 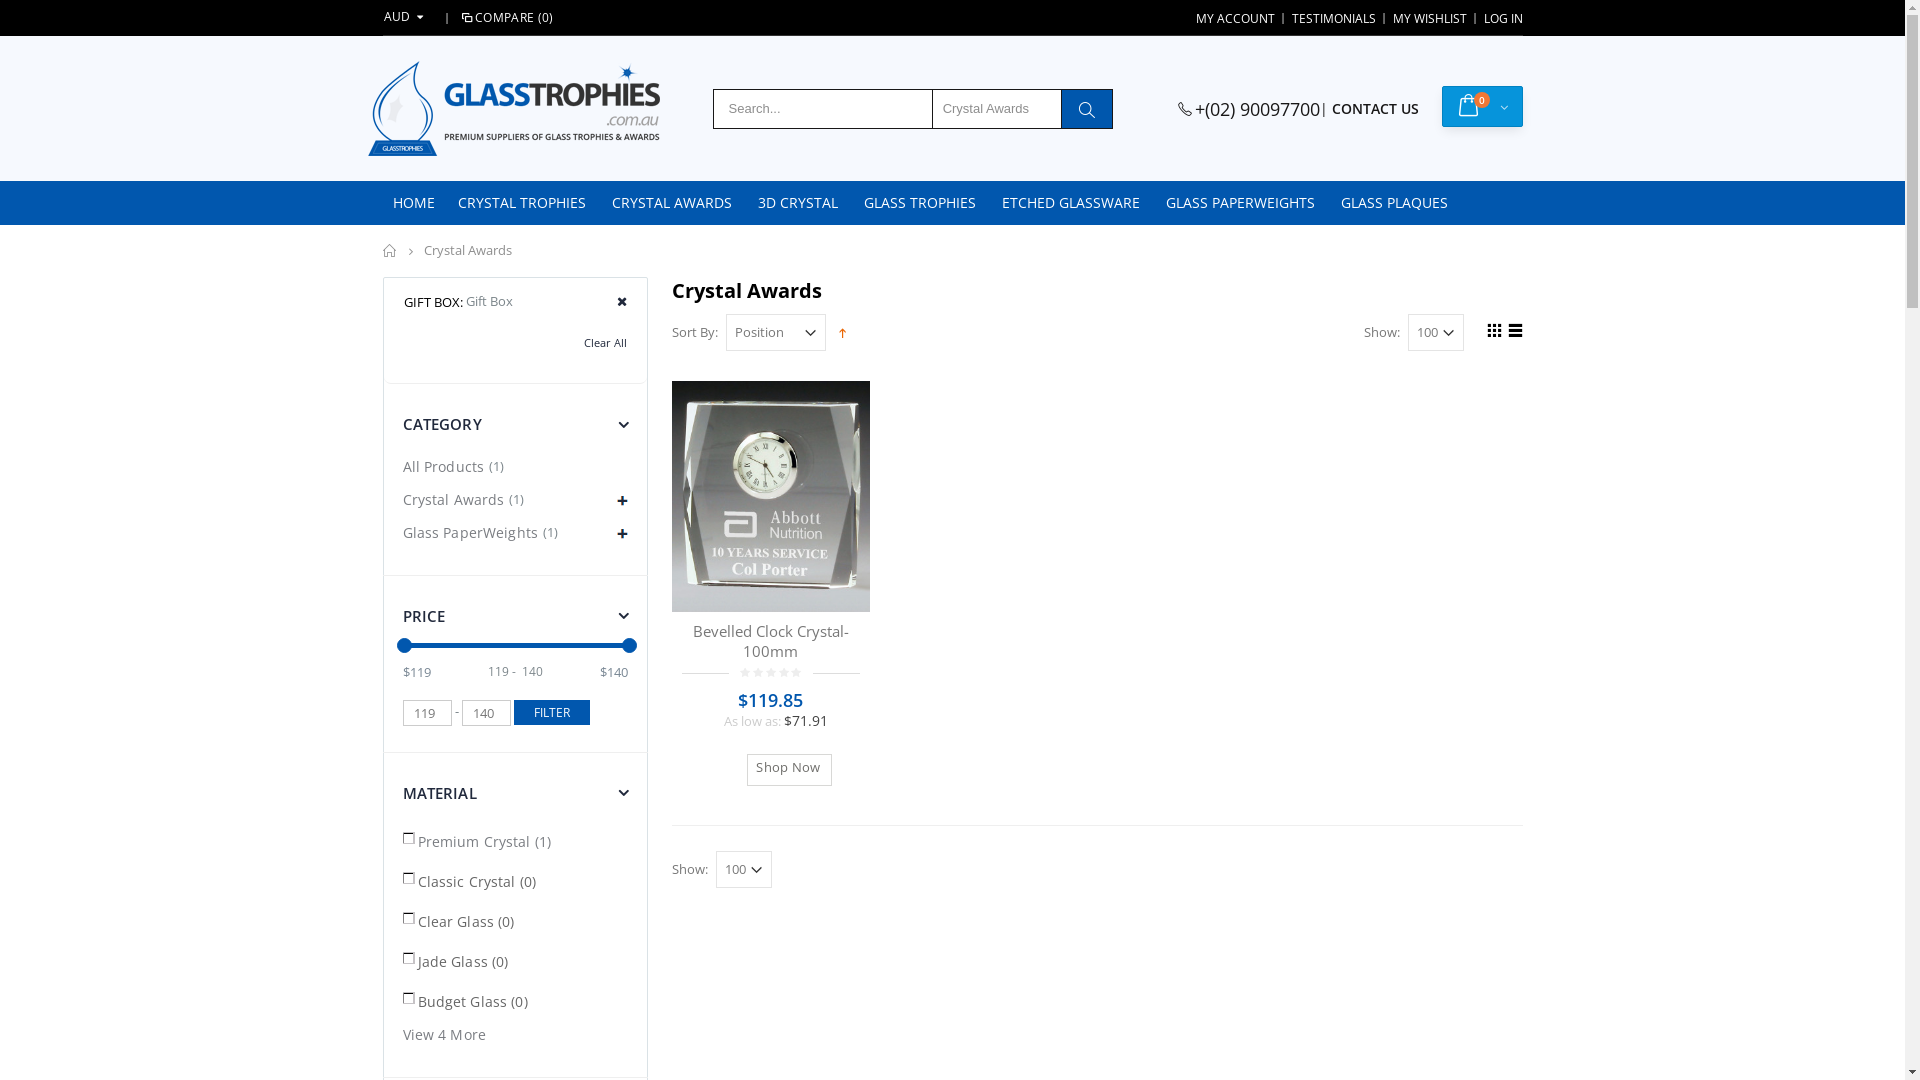 I want to click on List, so click(x=1512, y=333).